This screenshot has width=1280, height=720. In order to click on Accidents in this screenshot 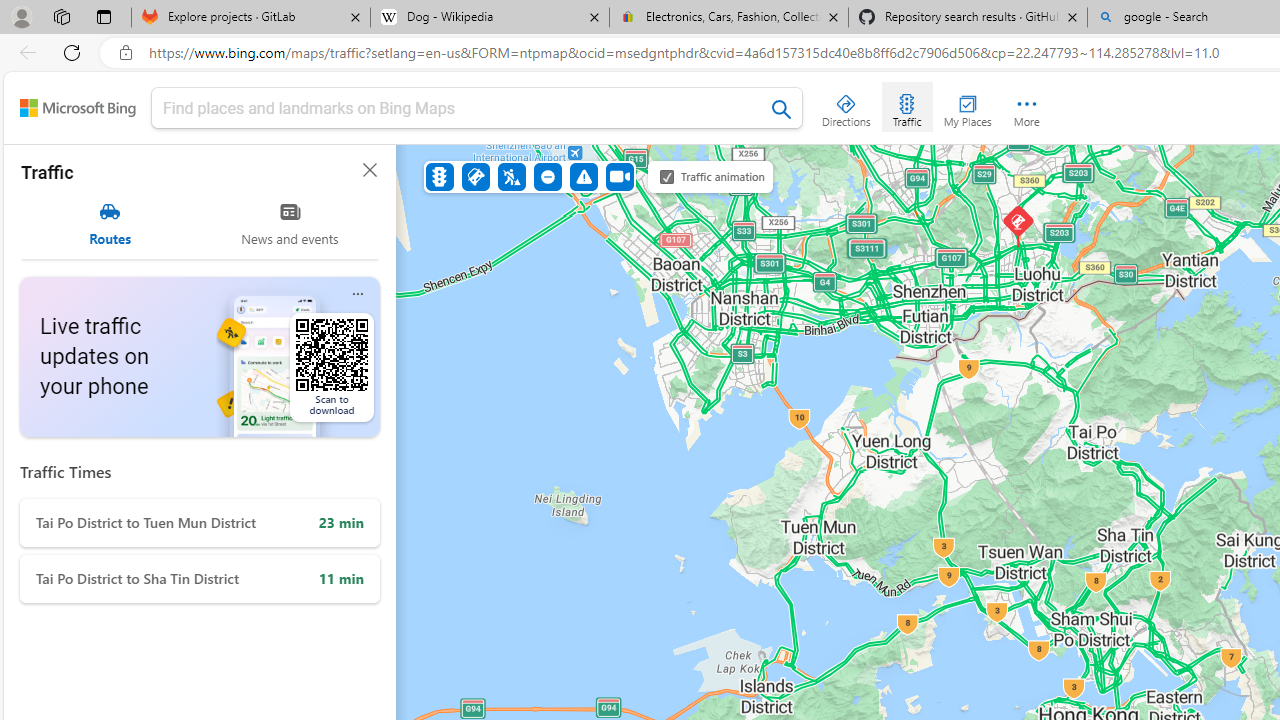, I will do `click(476, 176)`.